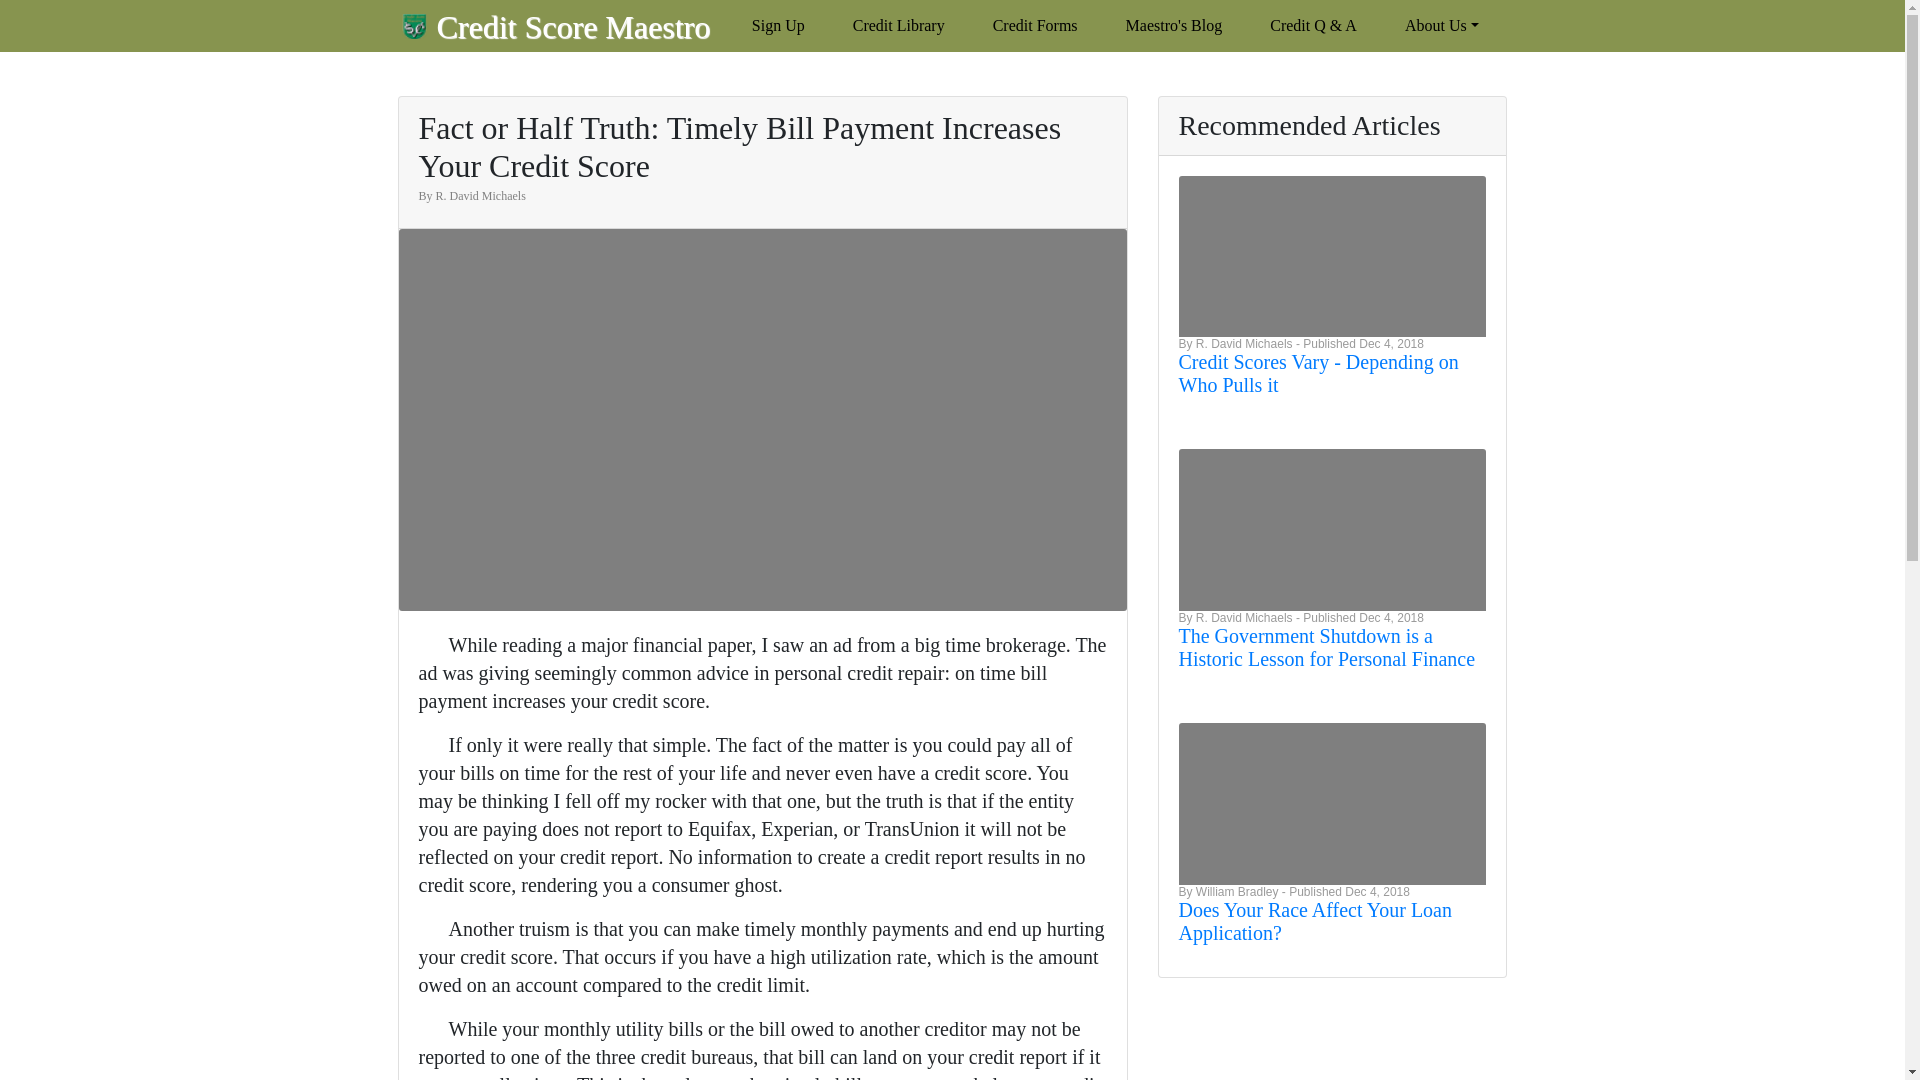 Image resolution: width=1920 pixels, height=1080 pixels. What do you see at coordinates (1442, 26) in the screenshot?
I see `About Us` at bounding box center [1442, 26].